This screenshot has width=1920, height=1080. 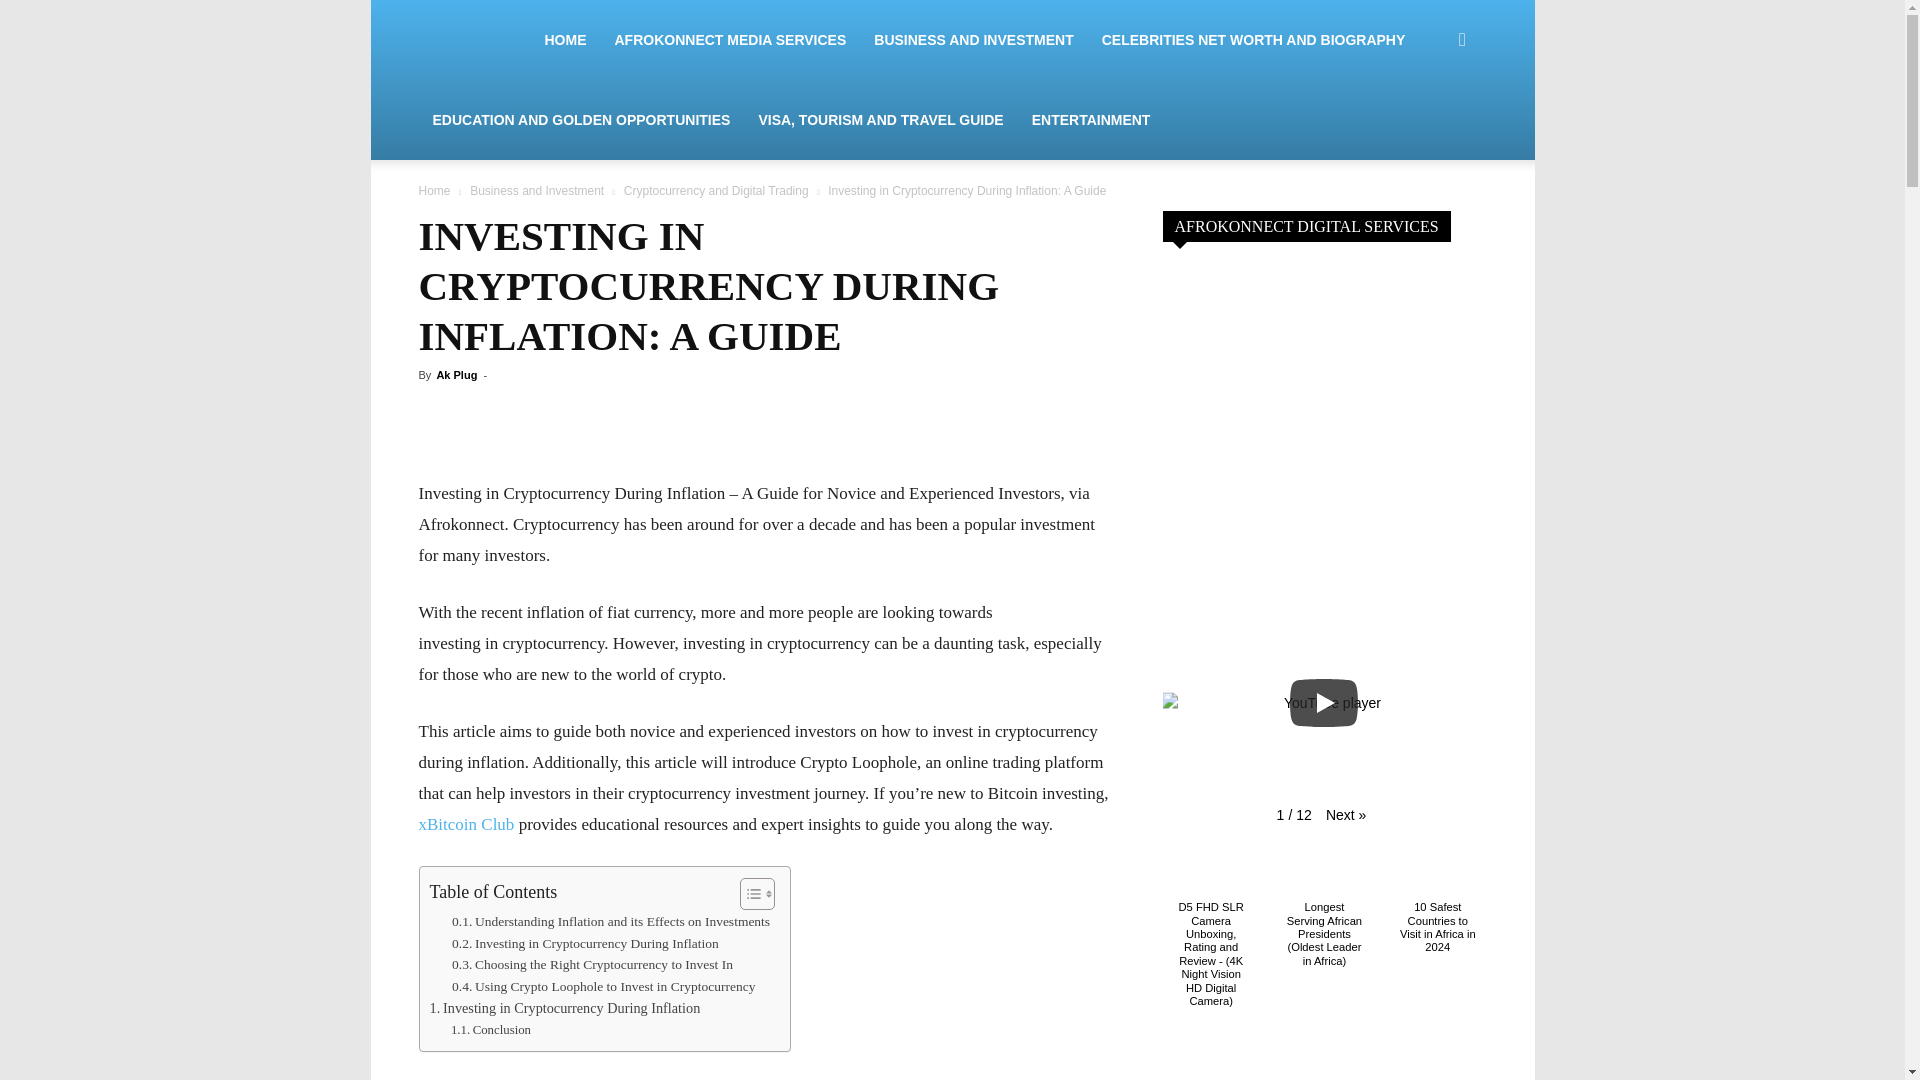 What do you see at coordinates (456, 375) in the screenshot?
I see `Ak Plug` at bounding box center [456, 375].